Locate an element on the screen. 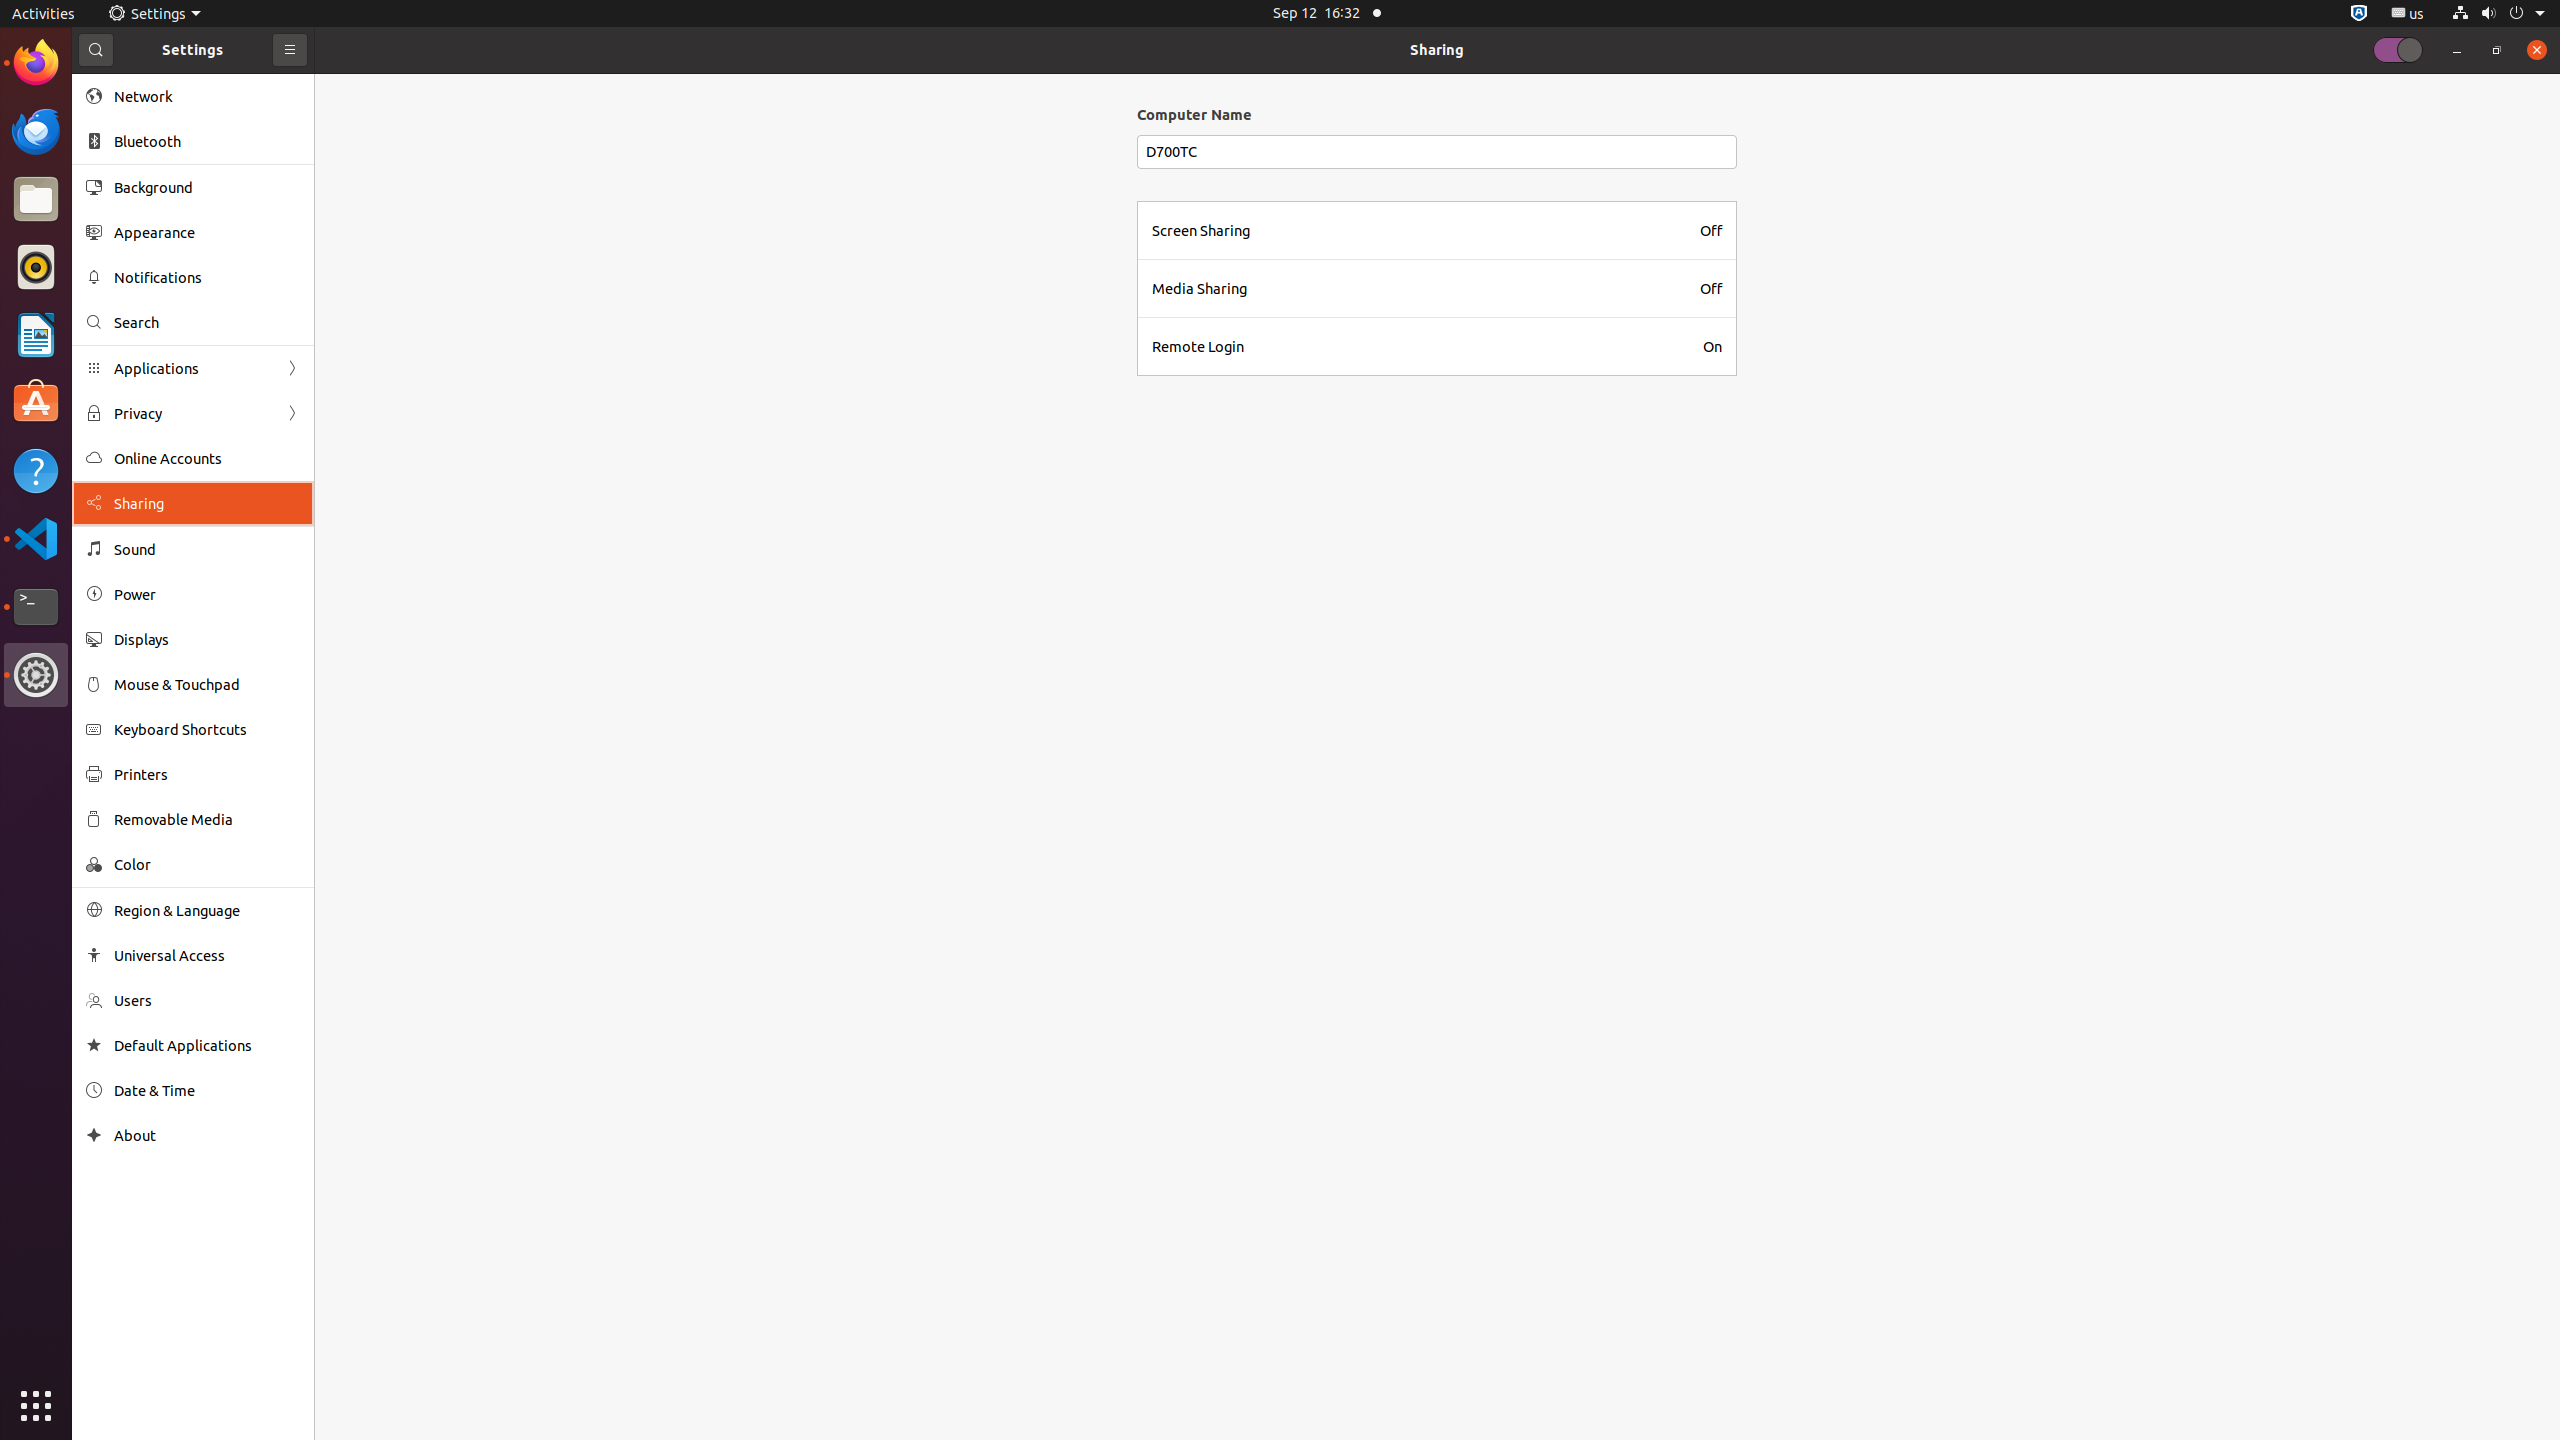  Trash is located at coordinates (134, 191).